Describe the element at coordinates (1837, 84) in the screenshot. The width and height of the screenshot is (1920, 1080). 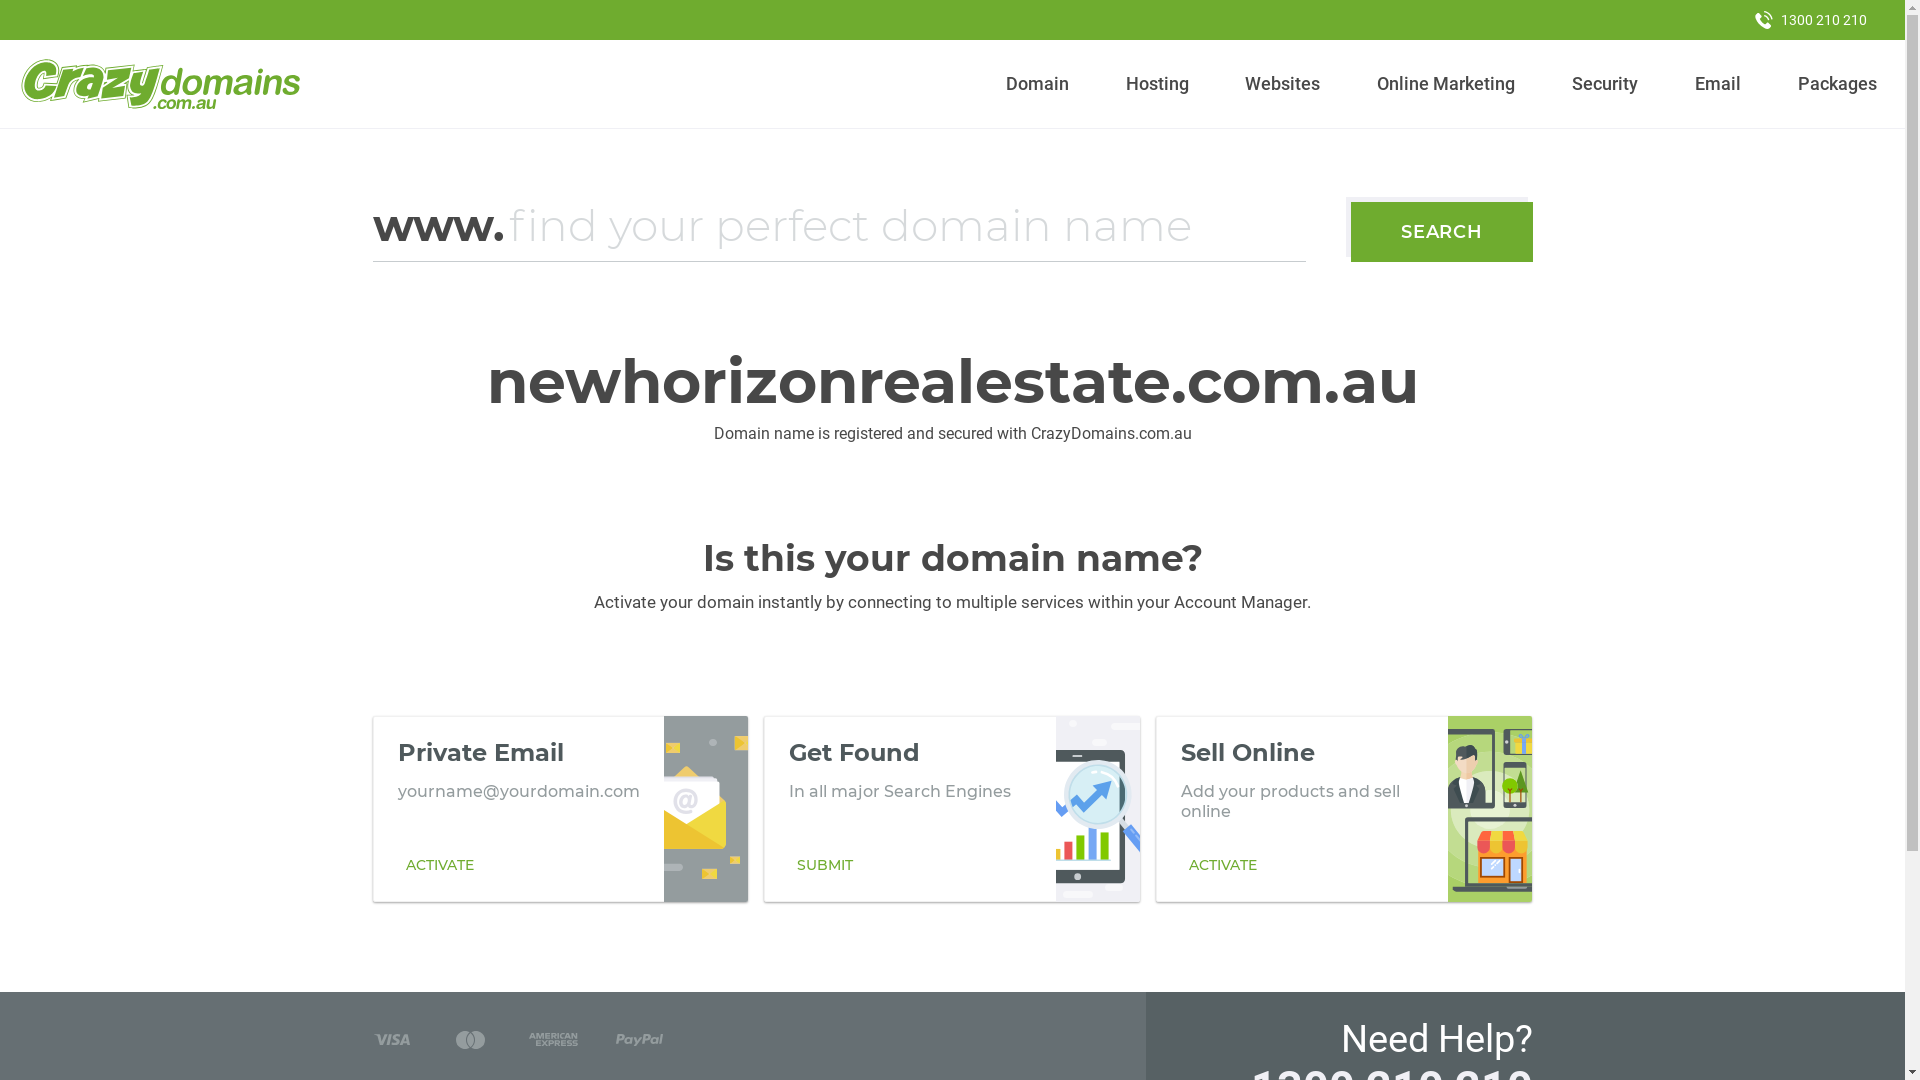
I see `Packages` at that location.